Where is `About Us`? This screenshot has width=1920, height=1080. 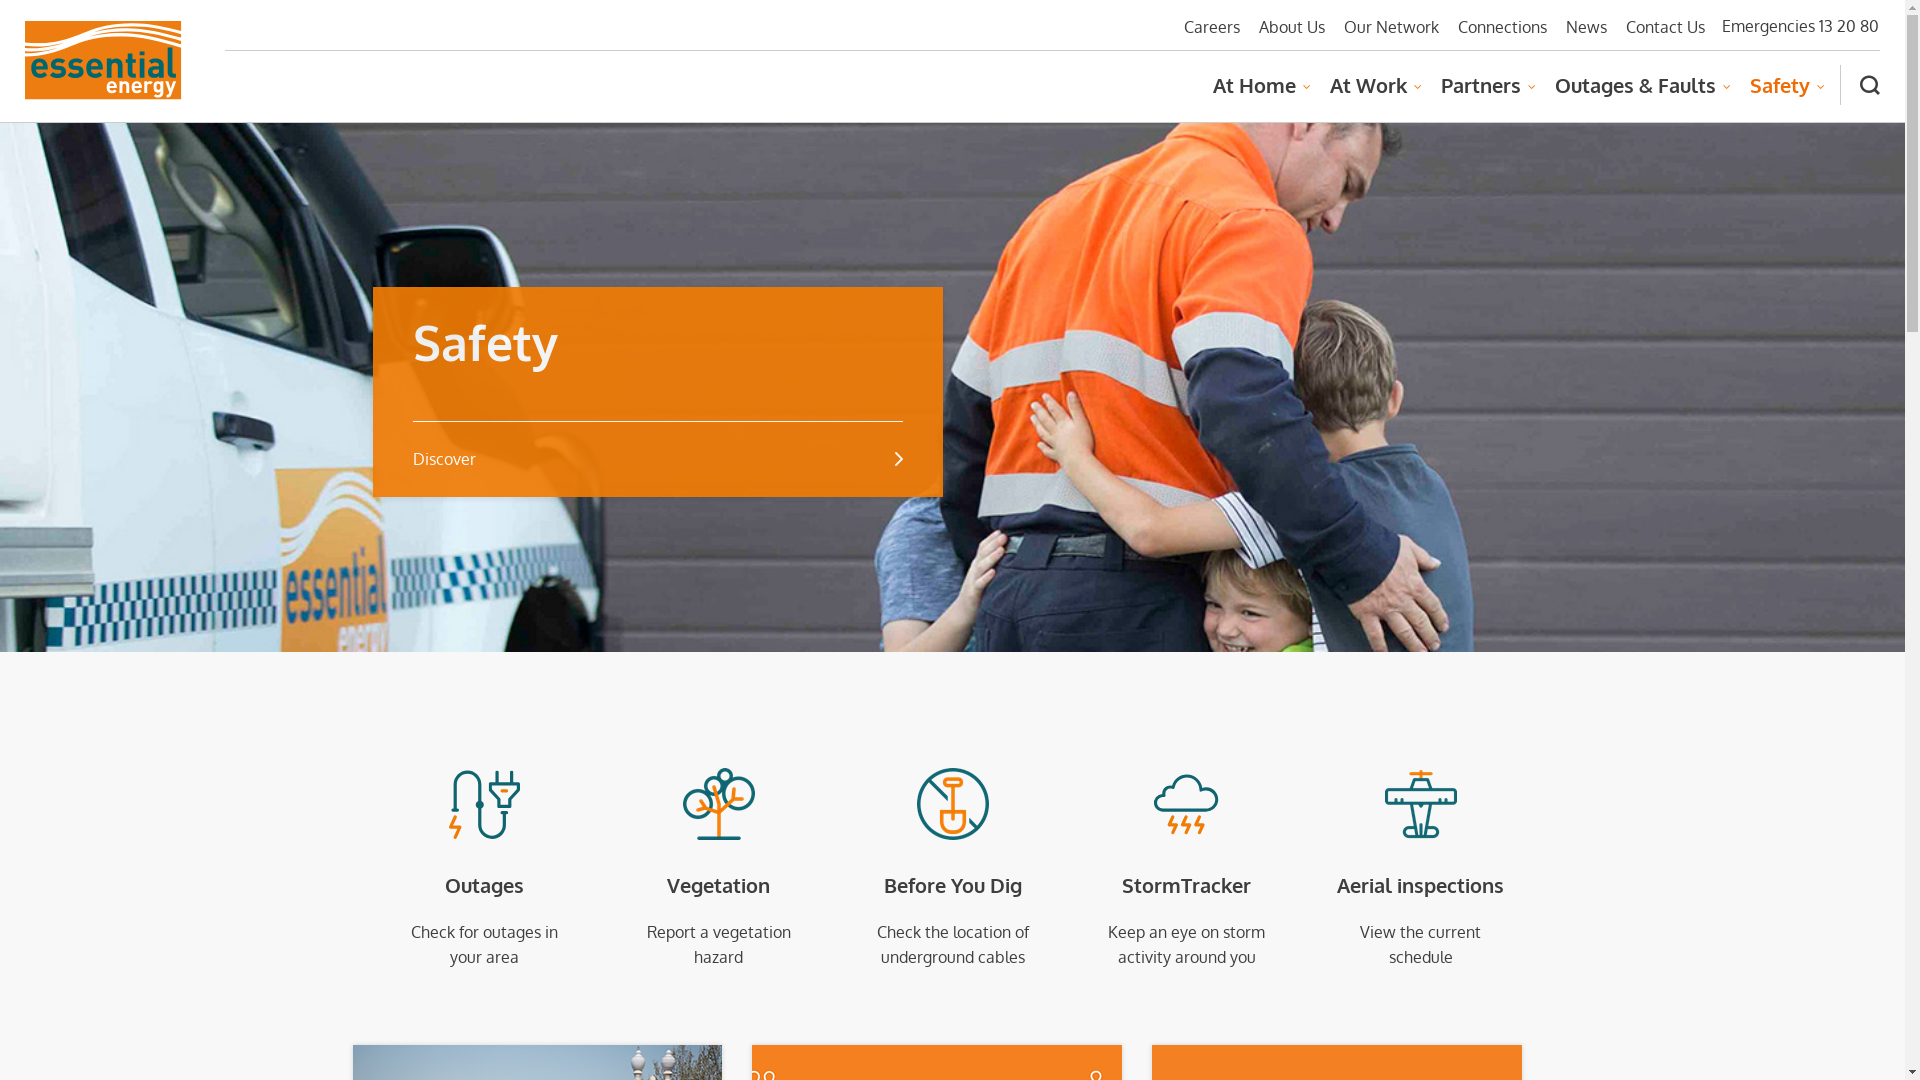 About Us is located at coordinates (1287, 28).